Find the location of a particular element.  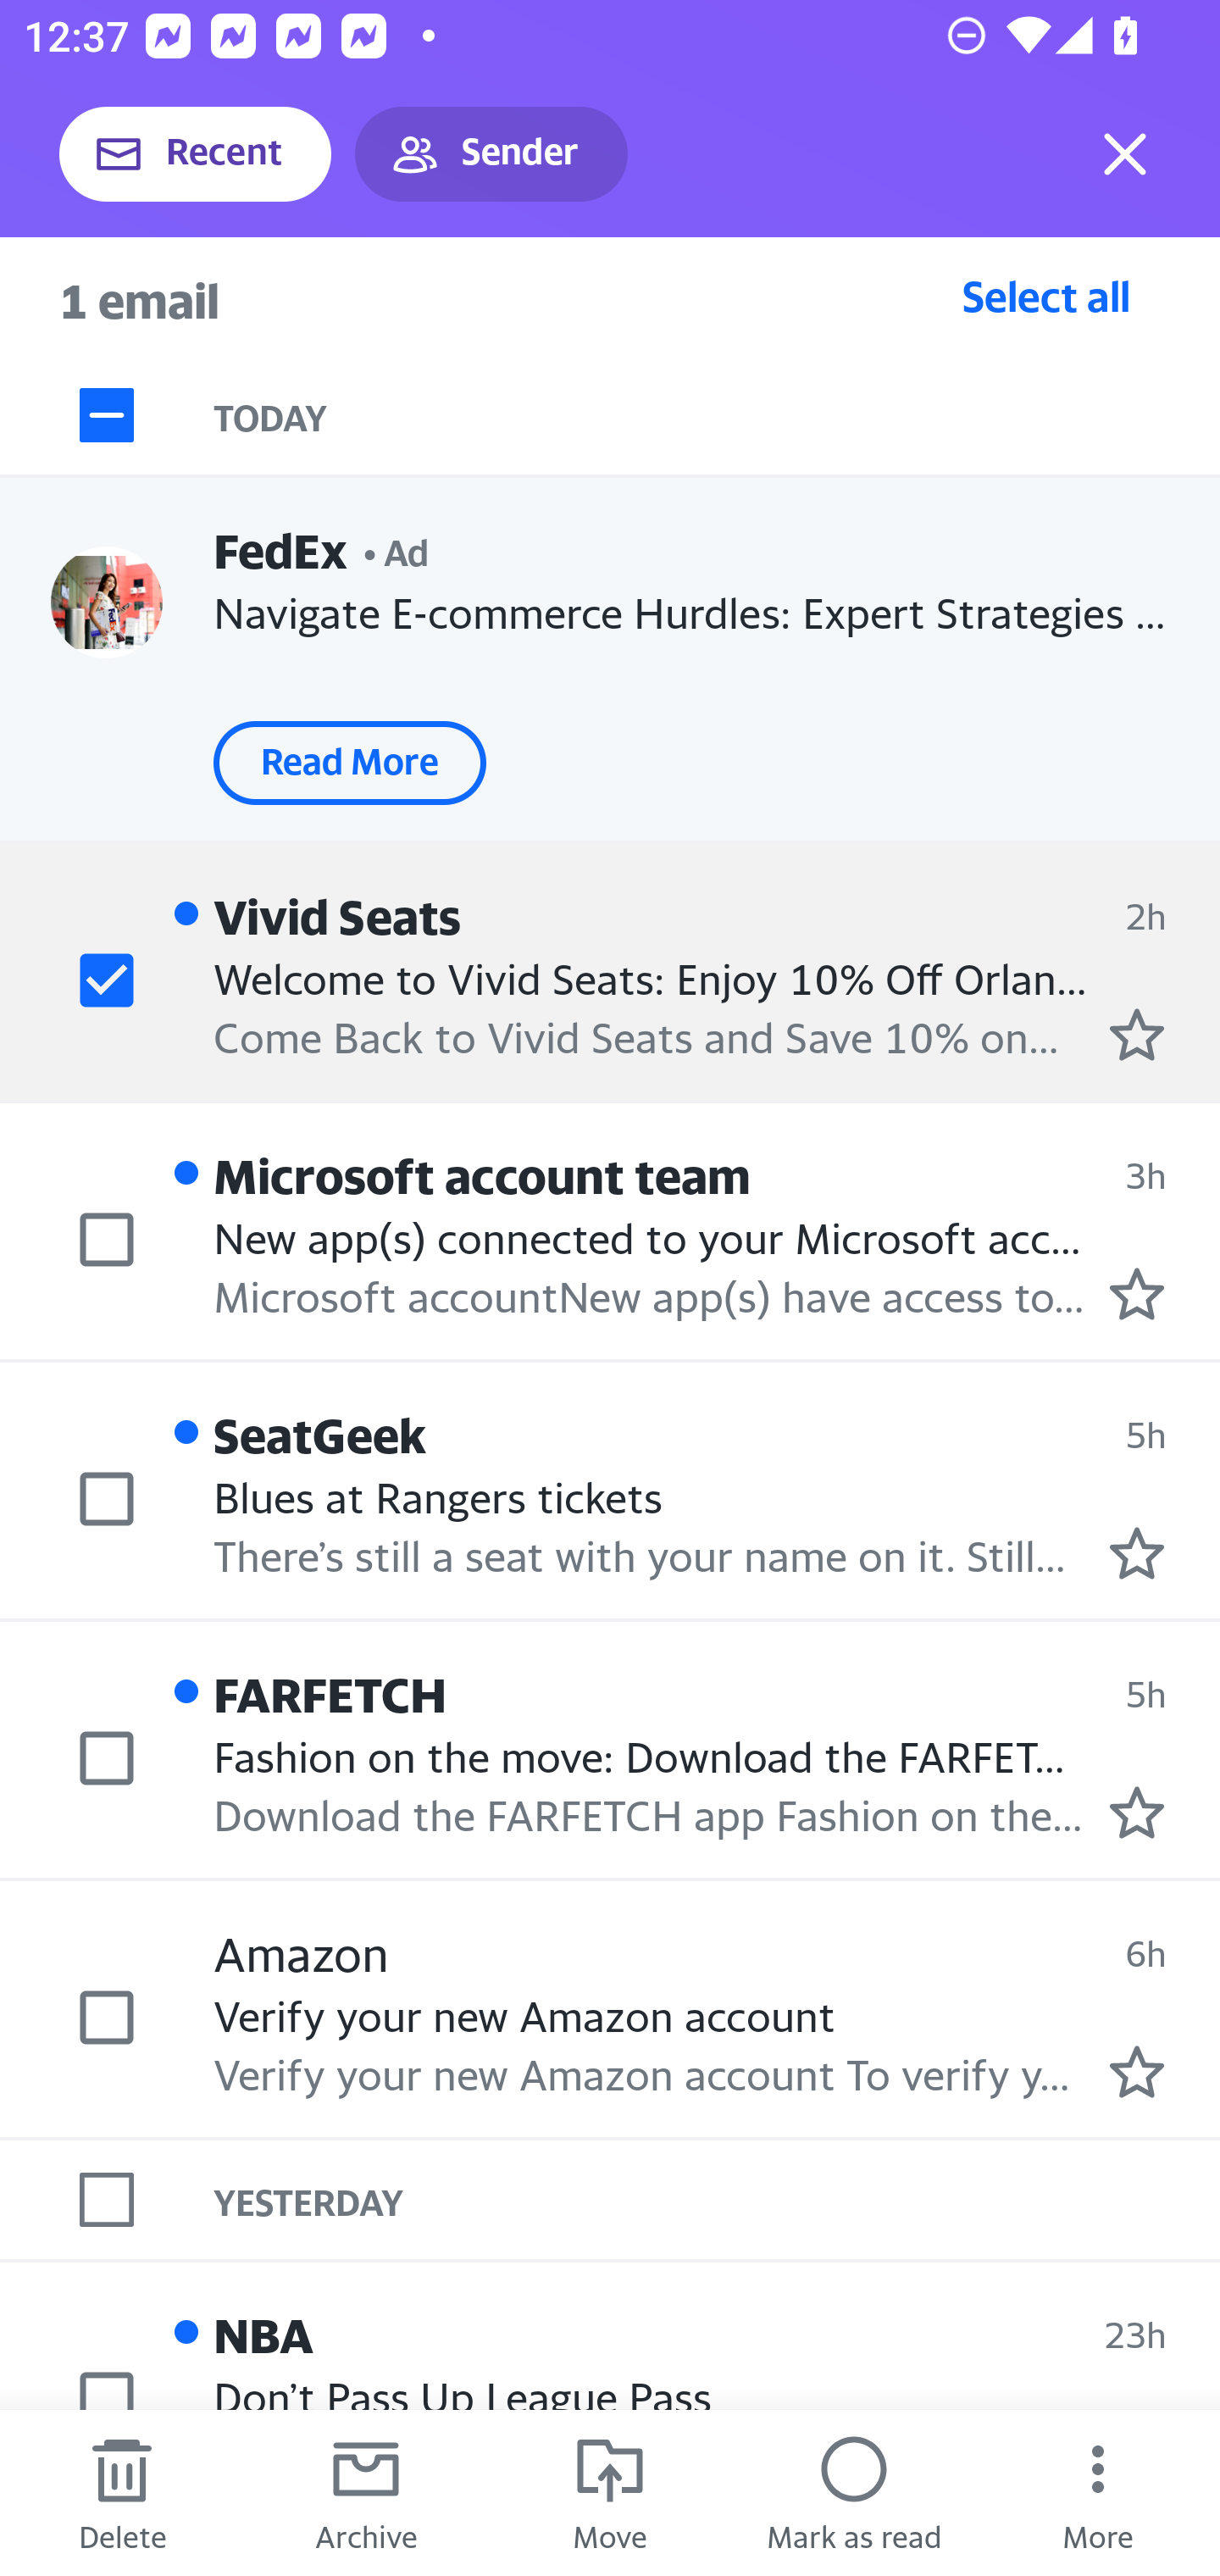

Exit selection mode is located at coordinates (1125, 154).